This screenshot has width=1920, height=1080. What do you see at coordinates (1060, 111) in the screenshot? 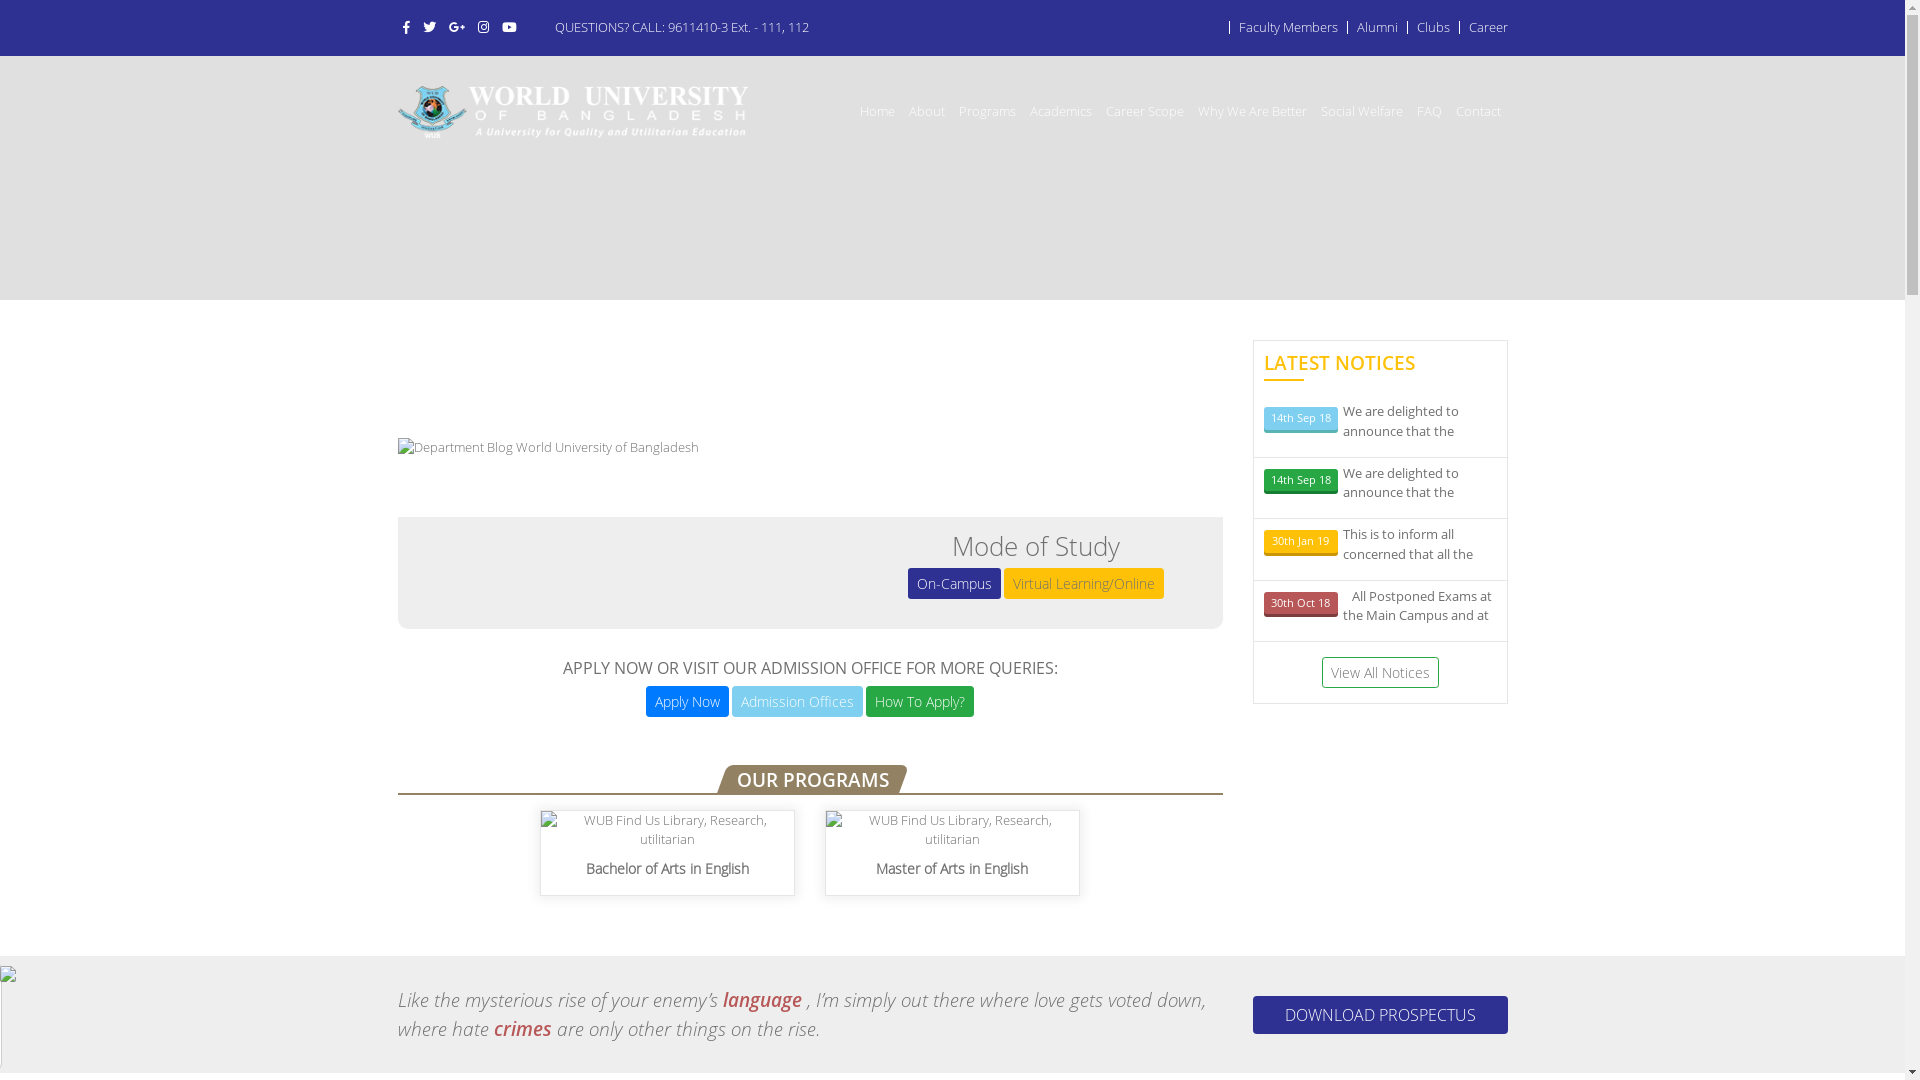
I see `Academics` at bounding box center [1060, 111].